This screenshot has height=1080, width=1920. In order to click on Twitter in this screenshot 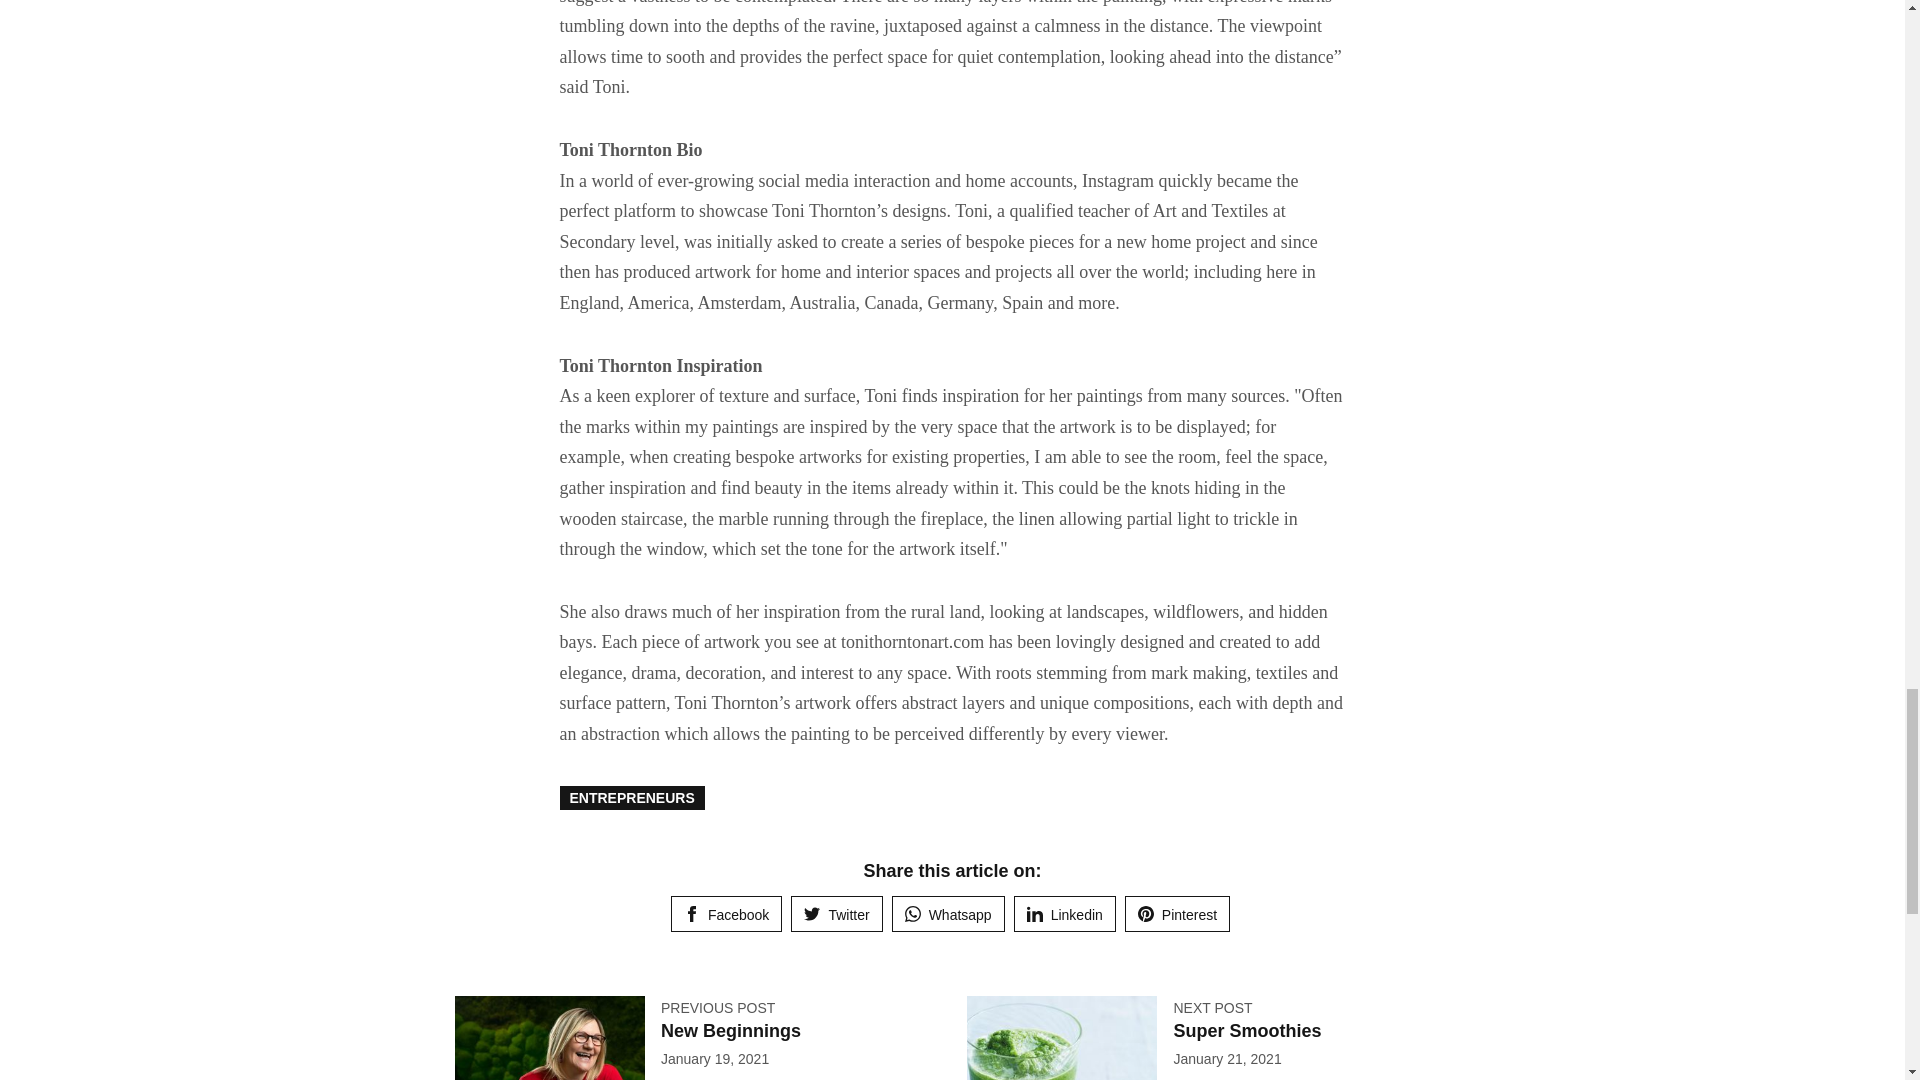, I will do `click(836, 914)`.